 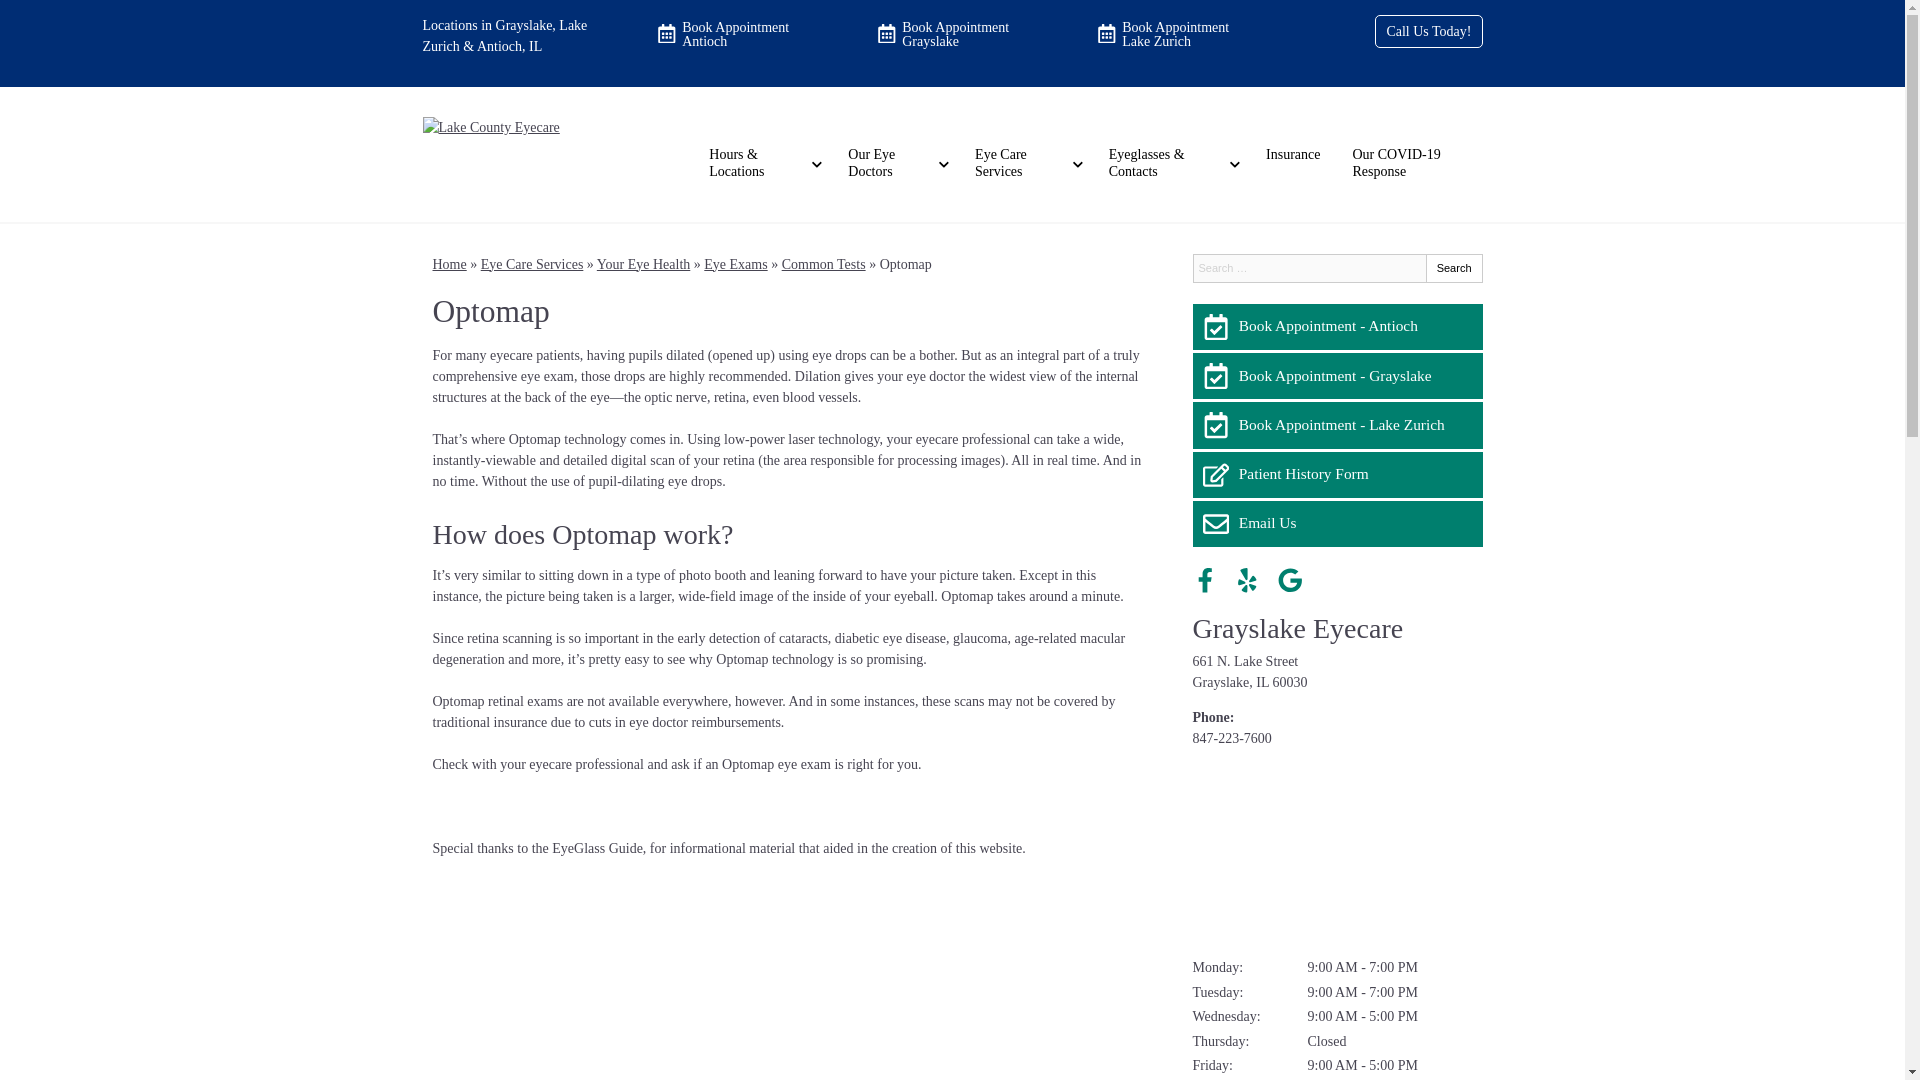 What do you see at coordinates (1416, 164) in the screenshot?
I see `Our COVID-19 Response` at bounding box center [1416, 164].